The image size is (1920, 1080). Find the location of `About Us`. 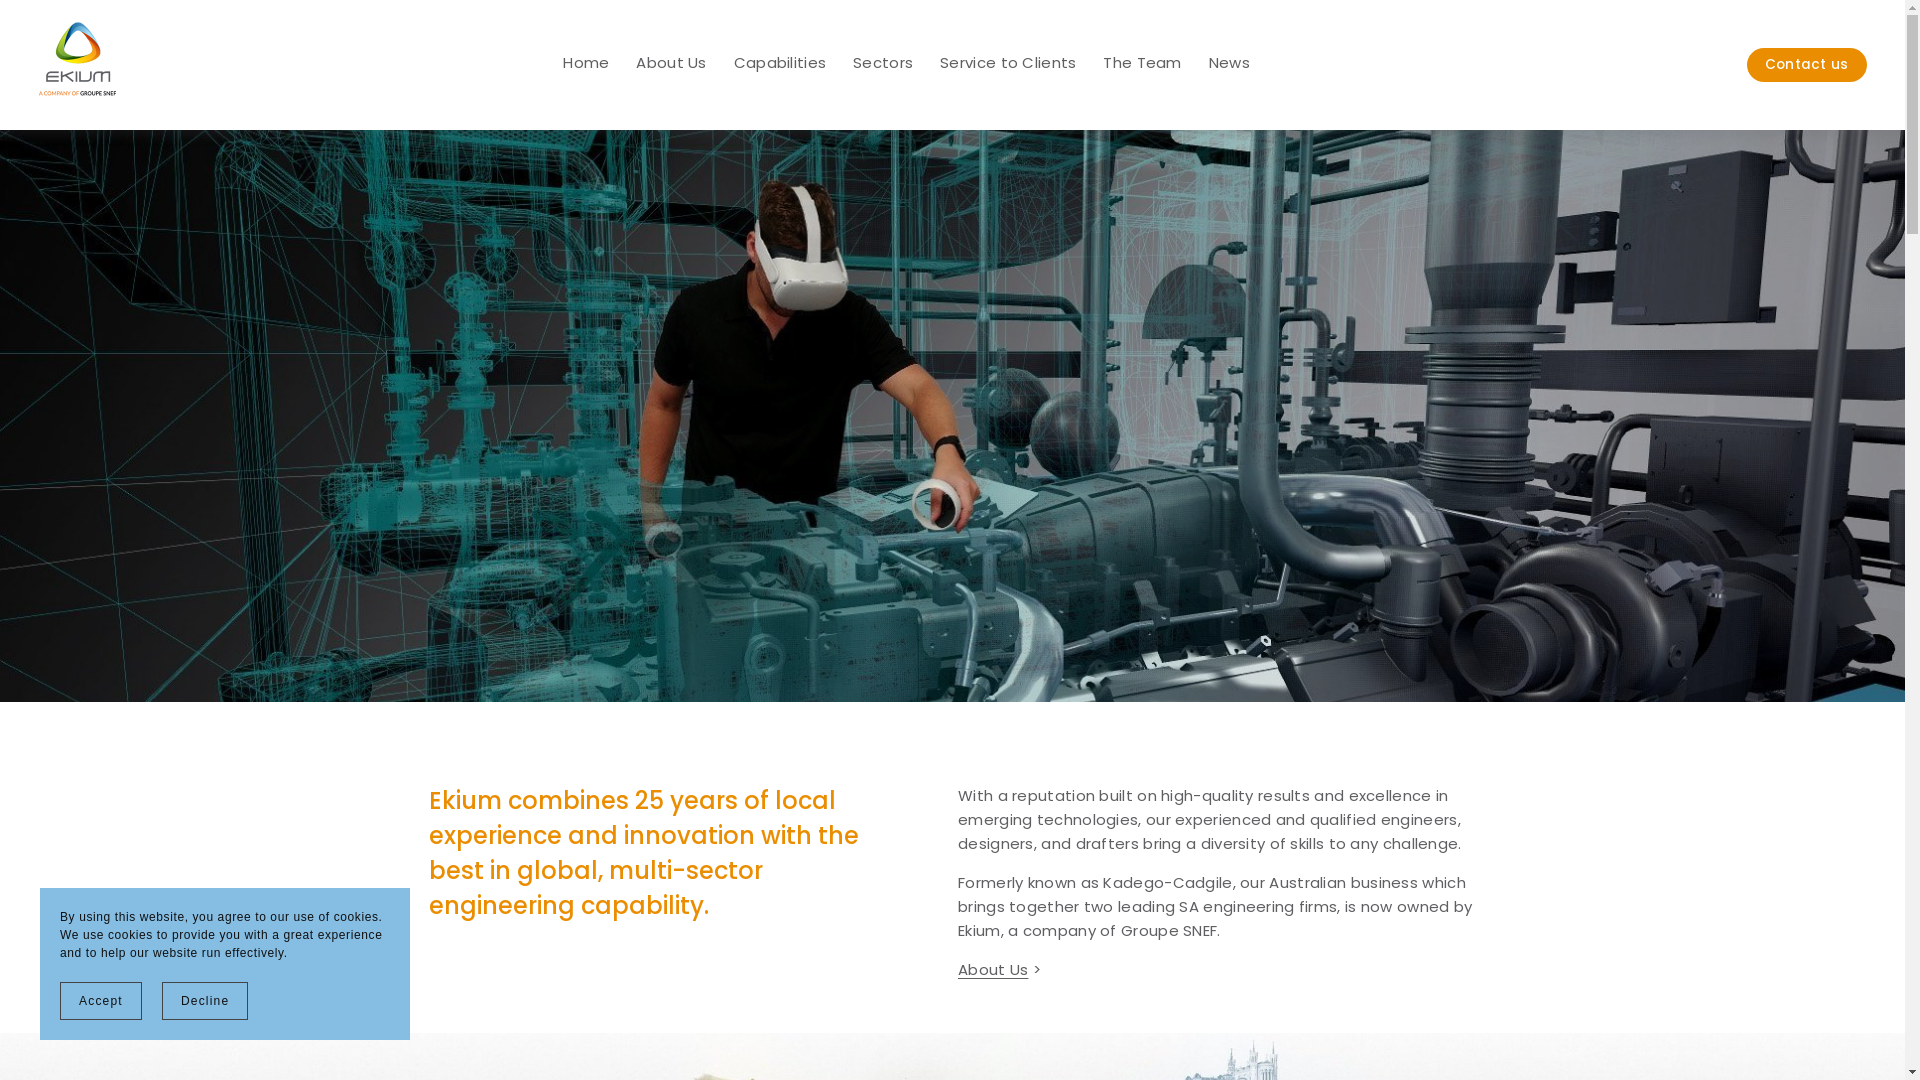

About Us is located at coordinates (671, 66).